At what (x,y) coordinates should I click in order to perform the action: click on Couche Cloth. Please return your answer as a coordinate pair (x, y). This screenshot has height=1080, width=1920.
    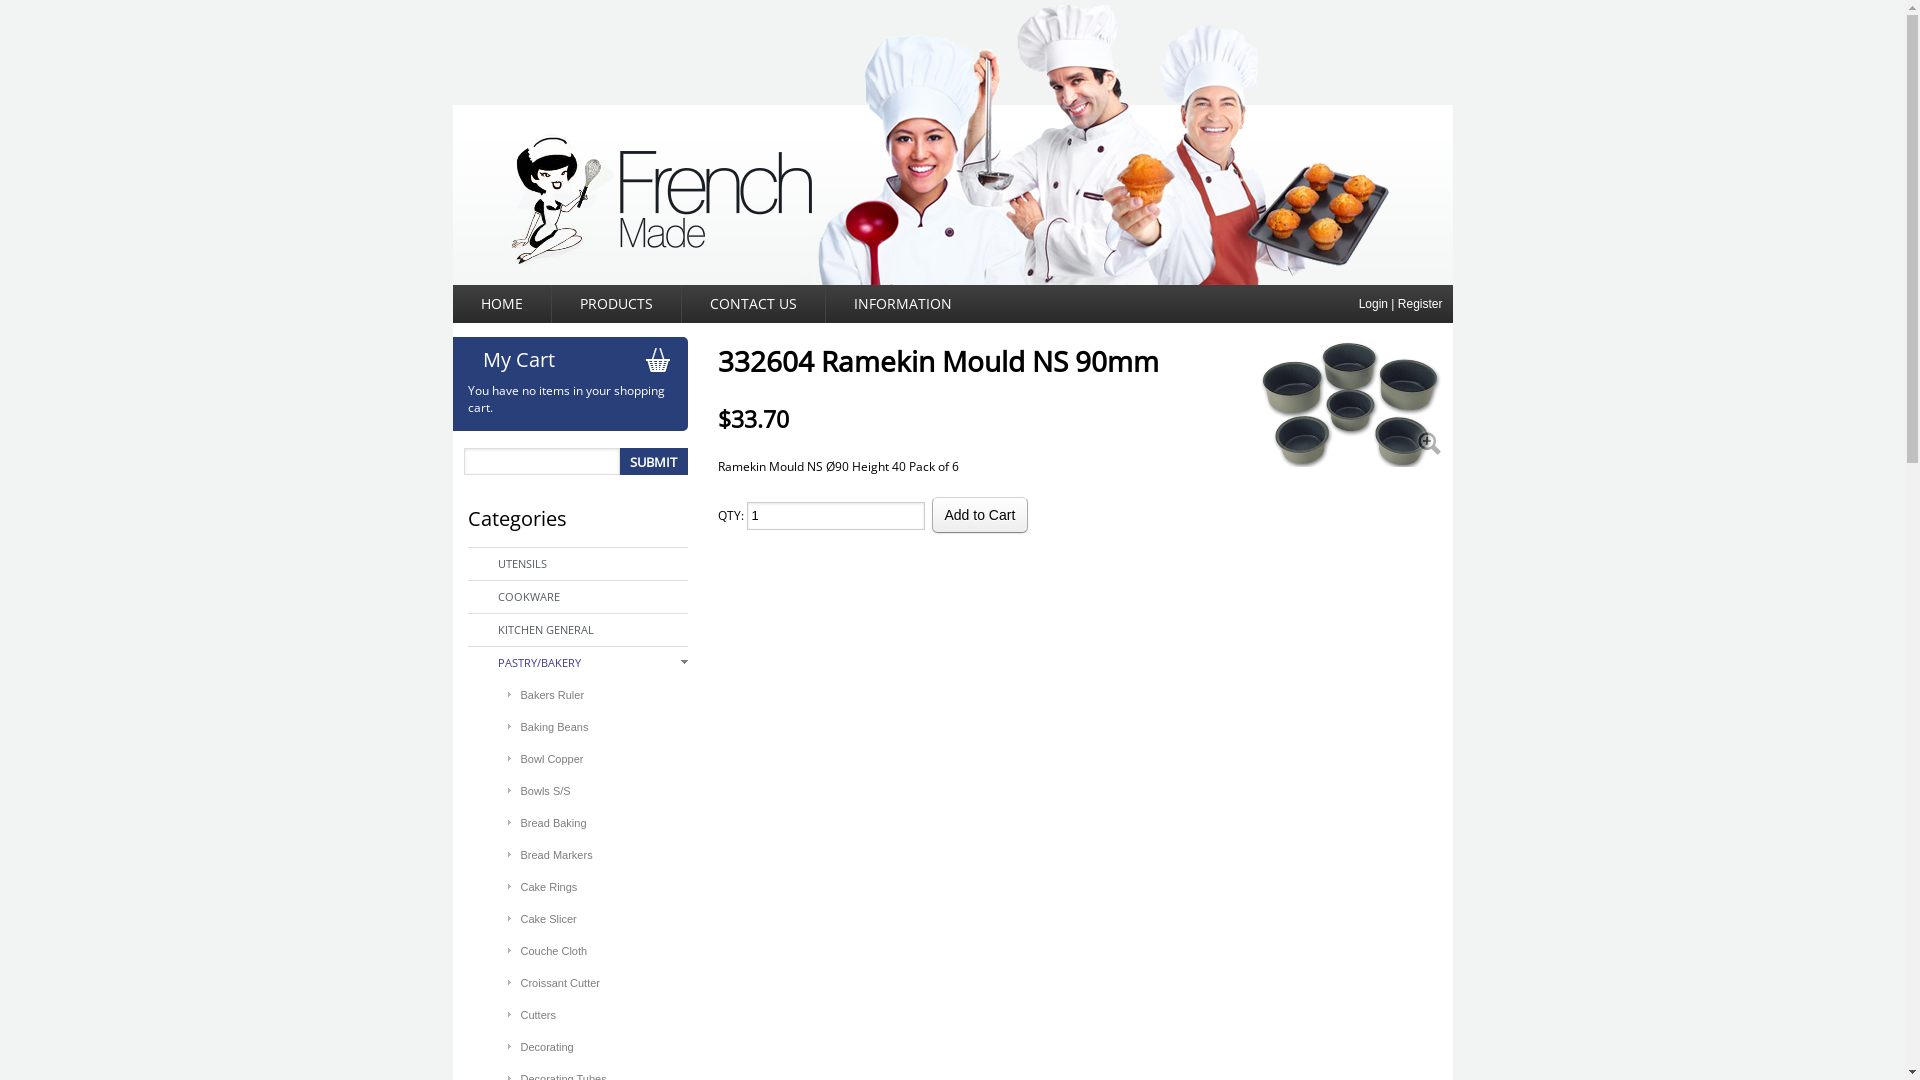
    Looking at the image, I should click on (604, 951).